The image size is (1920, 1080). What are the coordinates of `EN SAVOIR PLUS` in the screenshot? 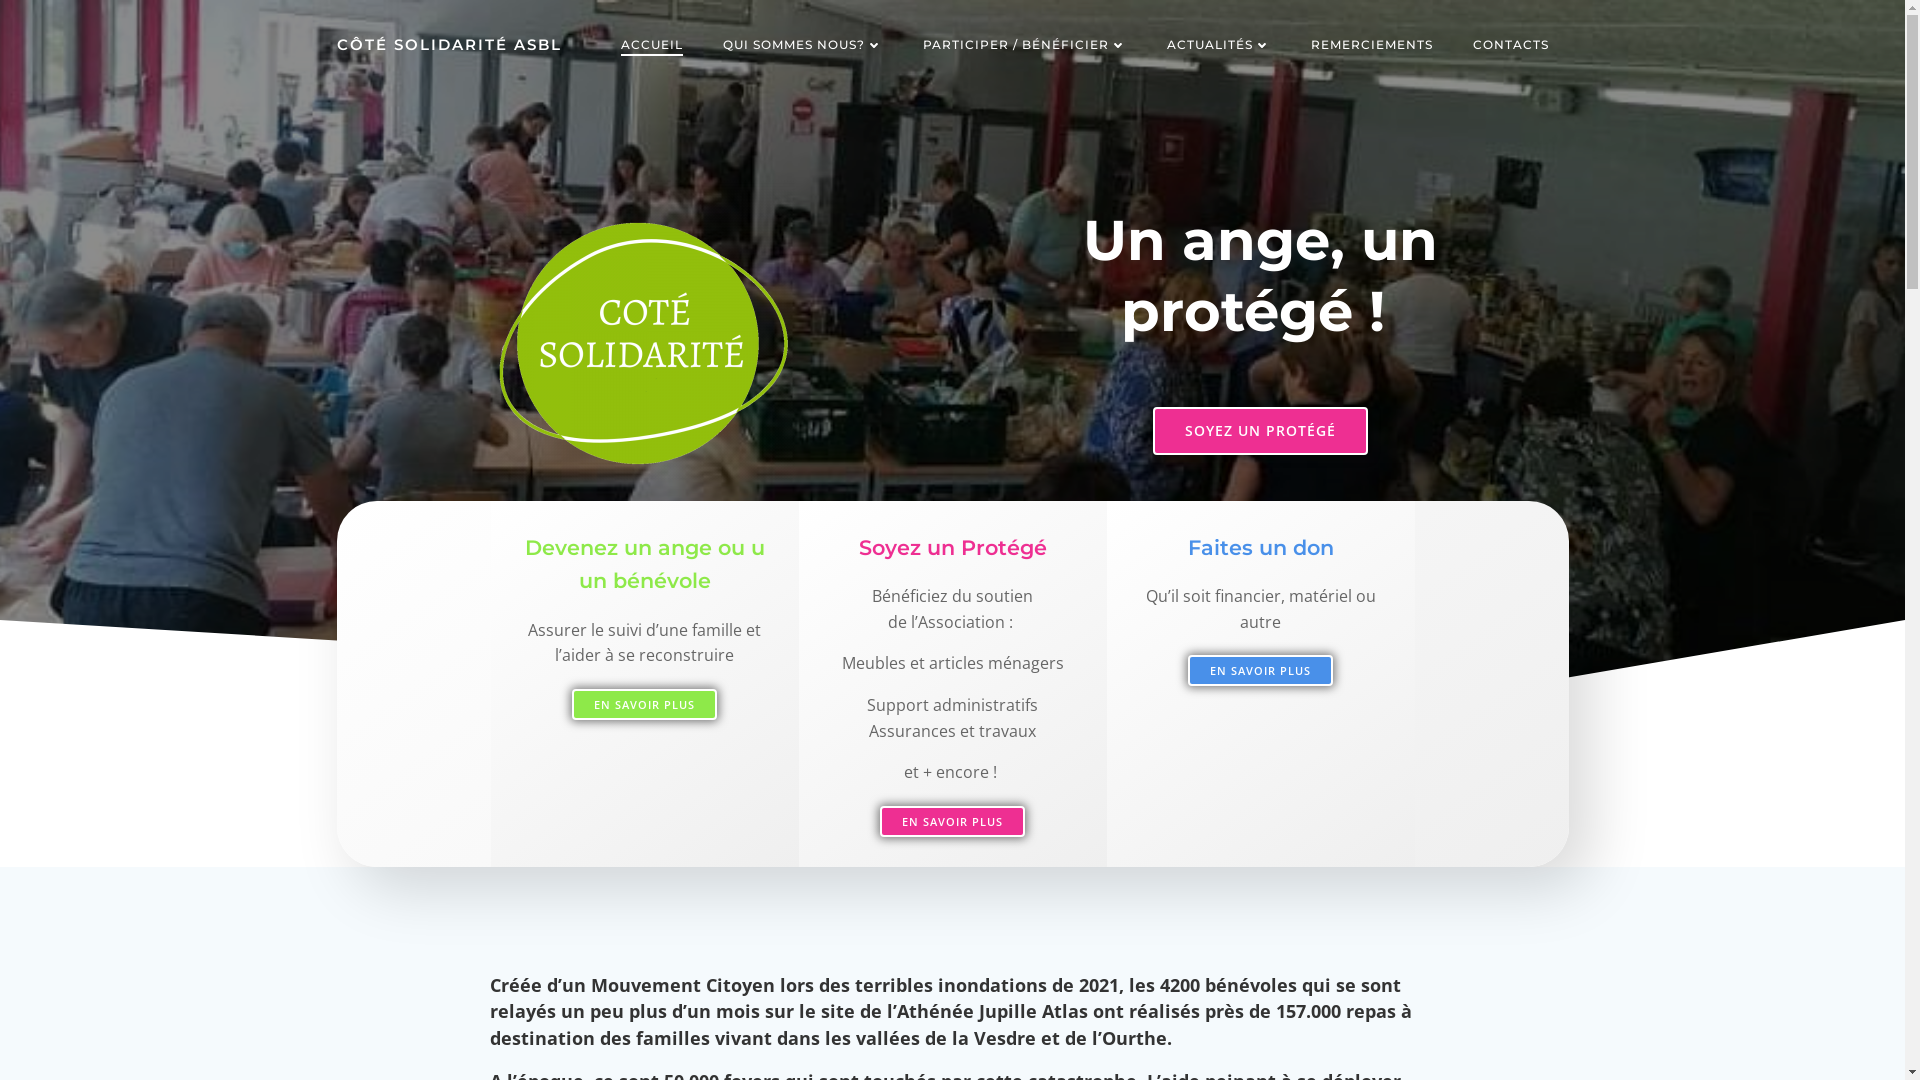 It's located at (952, 822).